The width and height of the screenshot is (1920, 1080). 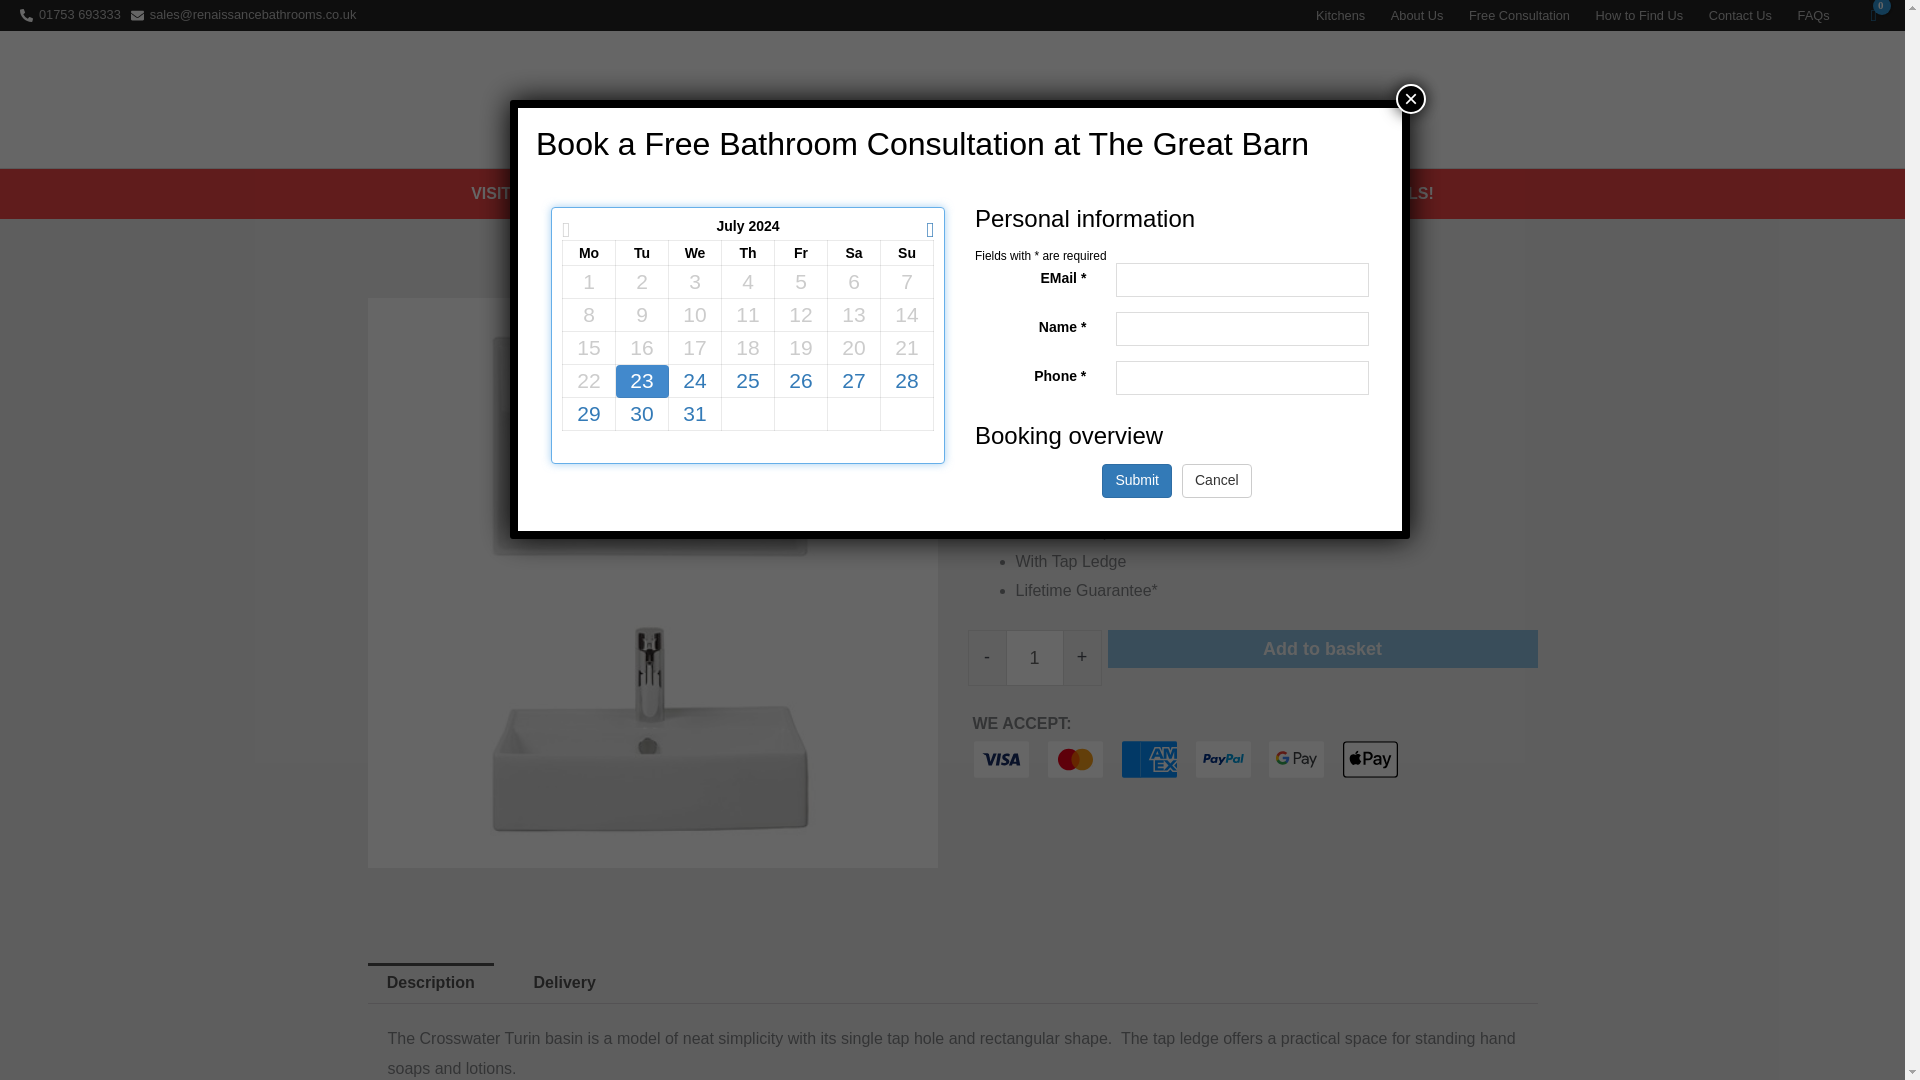 What do you see at coordinates (1338, 98) in the screenshot?
I see `Online Store` at bounding box center [1338, 98].